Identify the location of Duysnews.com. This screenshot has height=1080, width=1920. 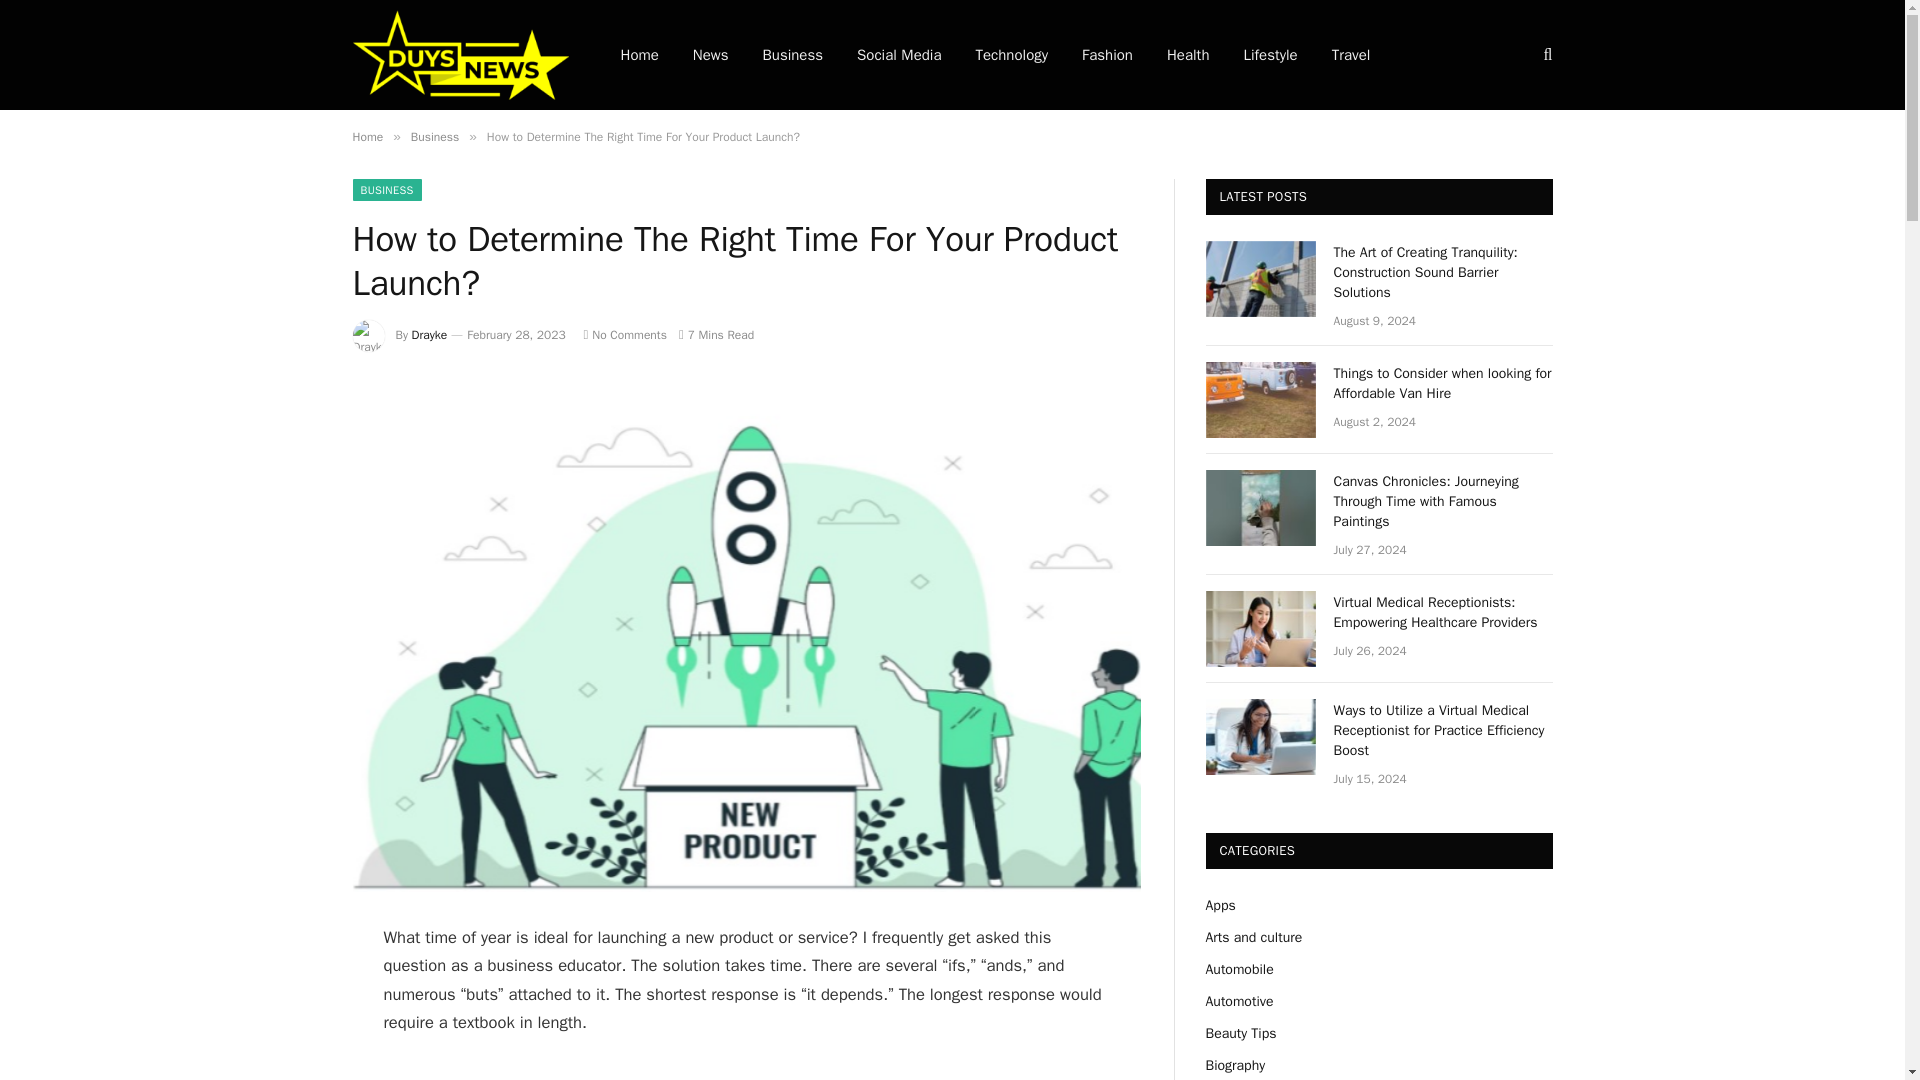
(460, 55).